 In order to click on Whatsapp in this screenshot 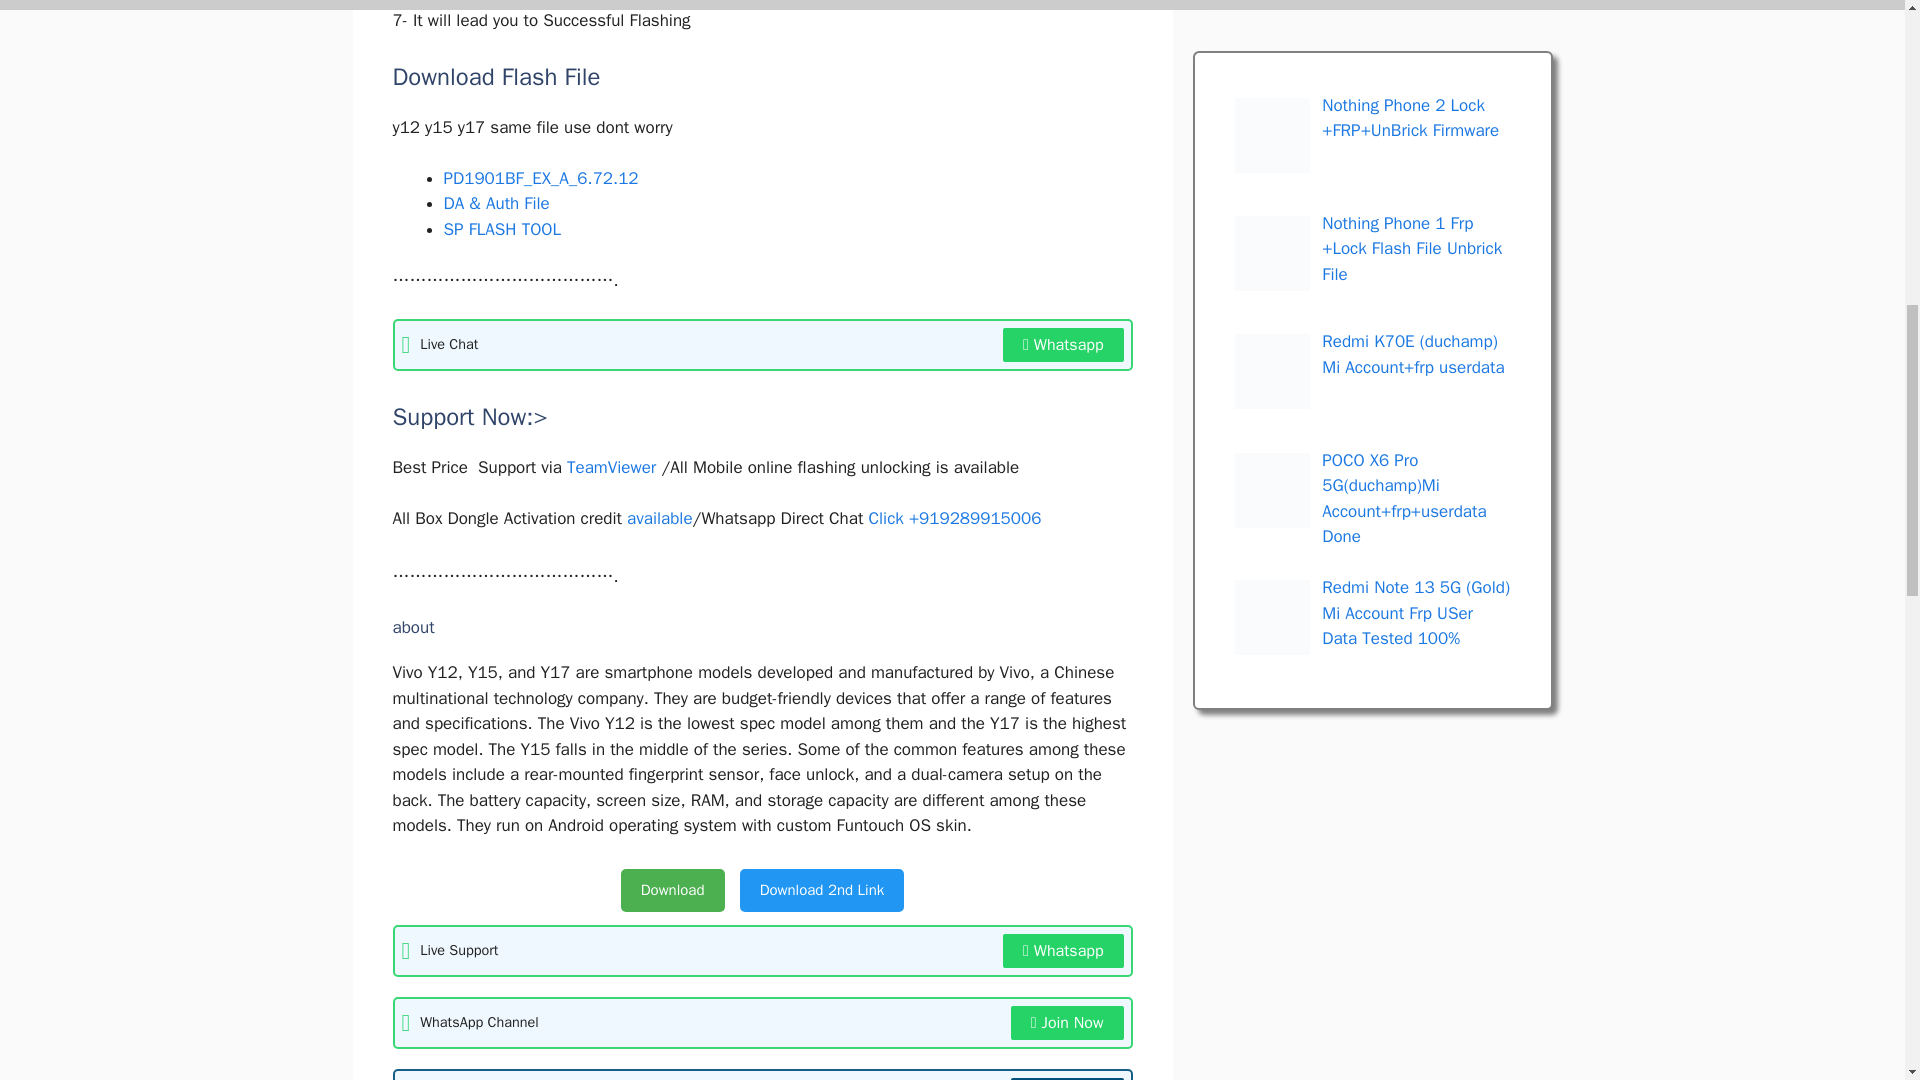, I will do `click(1062, 950)`.